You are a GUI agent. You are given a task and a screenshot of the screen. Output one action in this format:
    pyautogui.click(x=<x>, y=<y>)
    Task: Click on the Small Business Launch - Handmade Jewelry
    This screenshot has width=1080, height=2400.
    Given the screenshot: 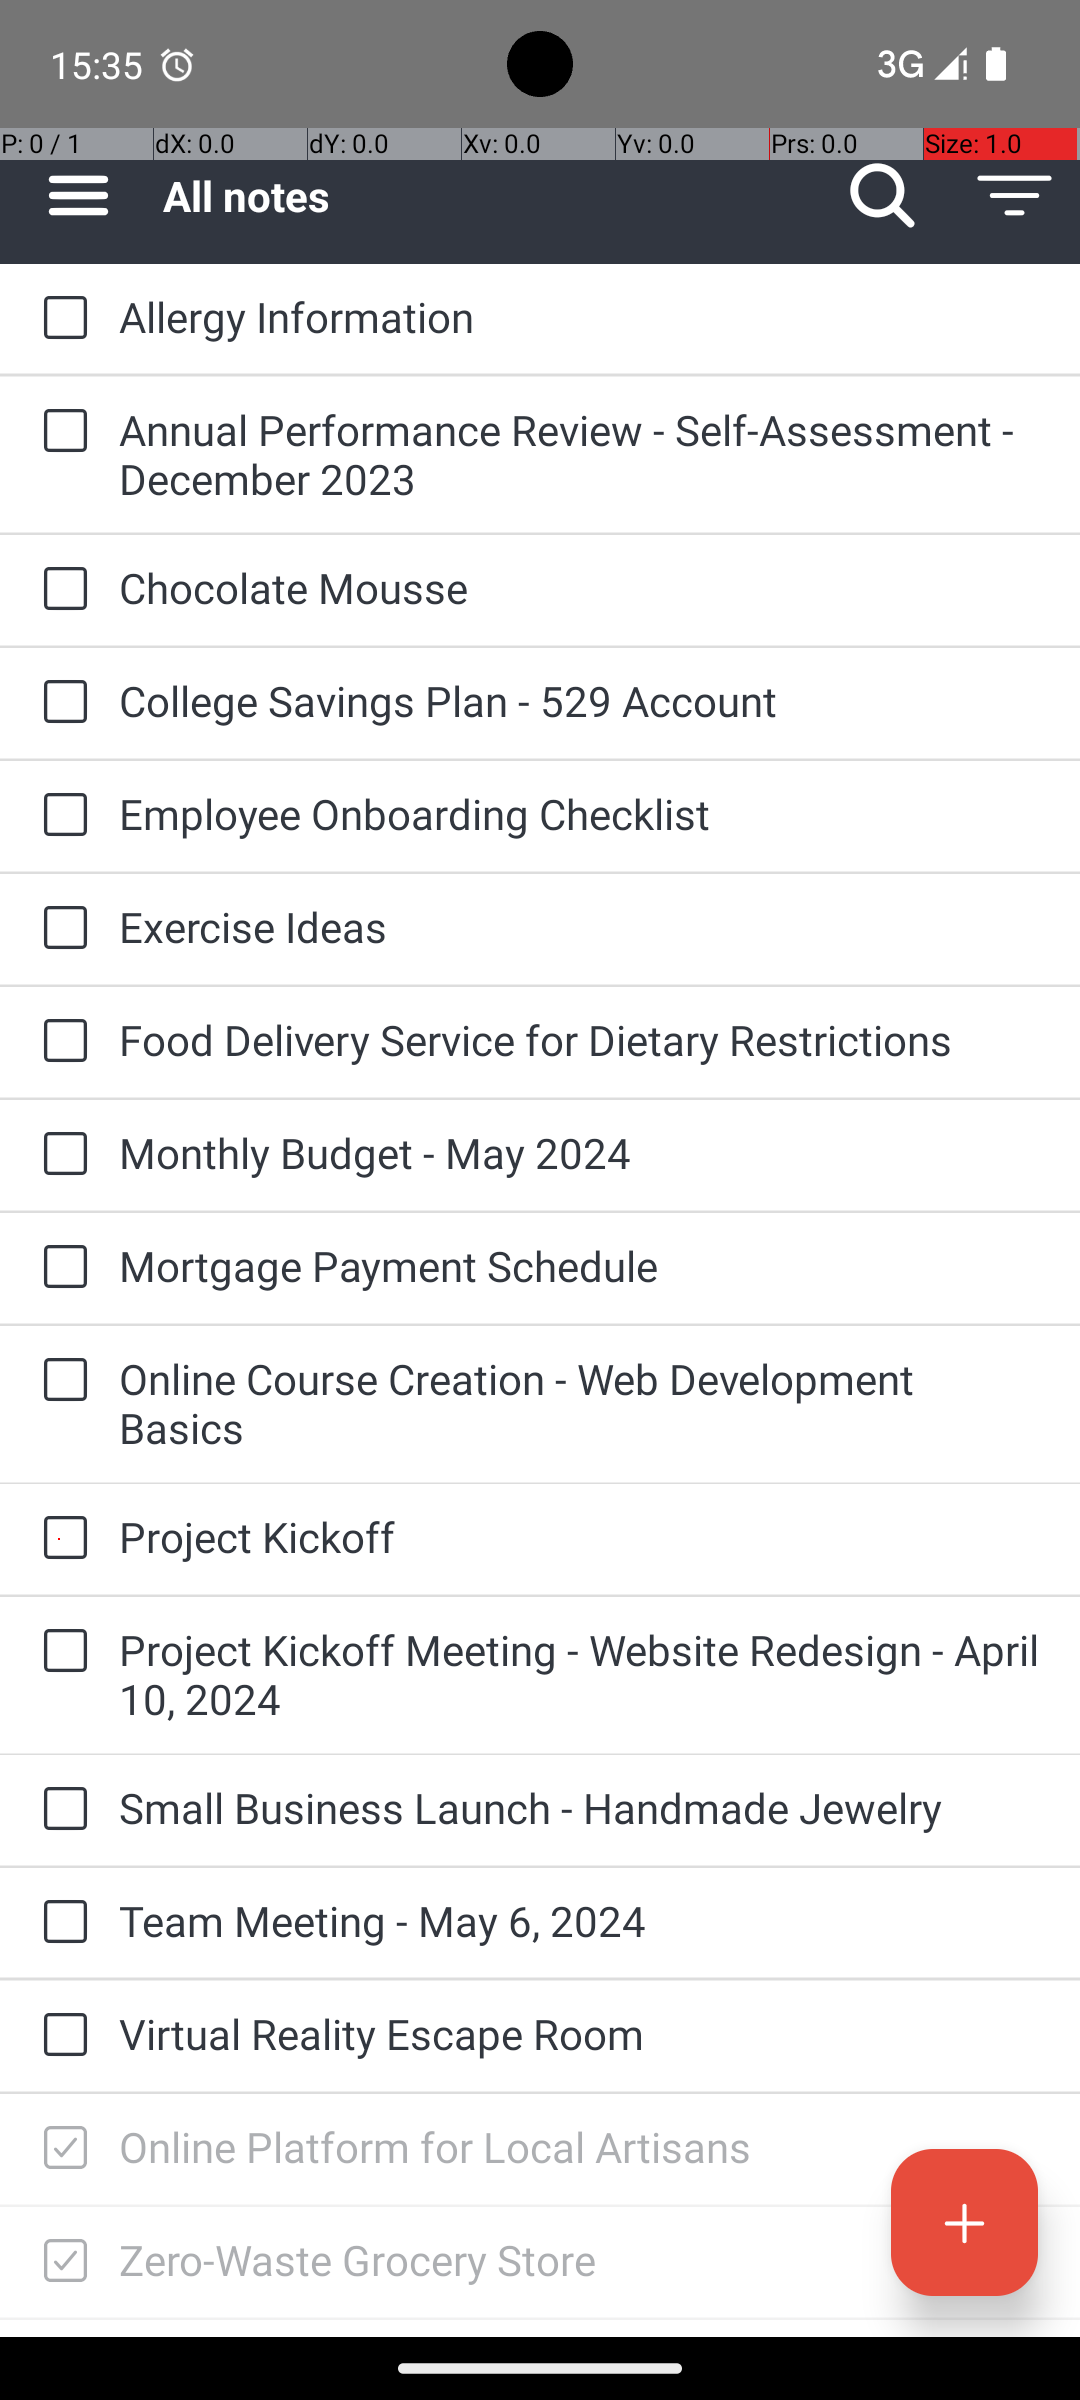 What is the action you would take?
    pyautogui.click(x=580, y=1808)
    